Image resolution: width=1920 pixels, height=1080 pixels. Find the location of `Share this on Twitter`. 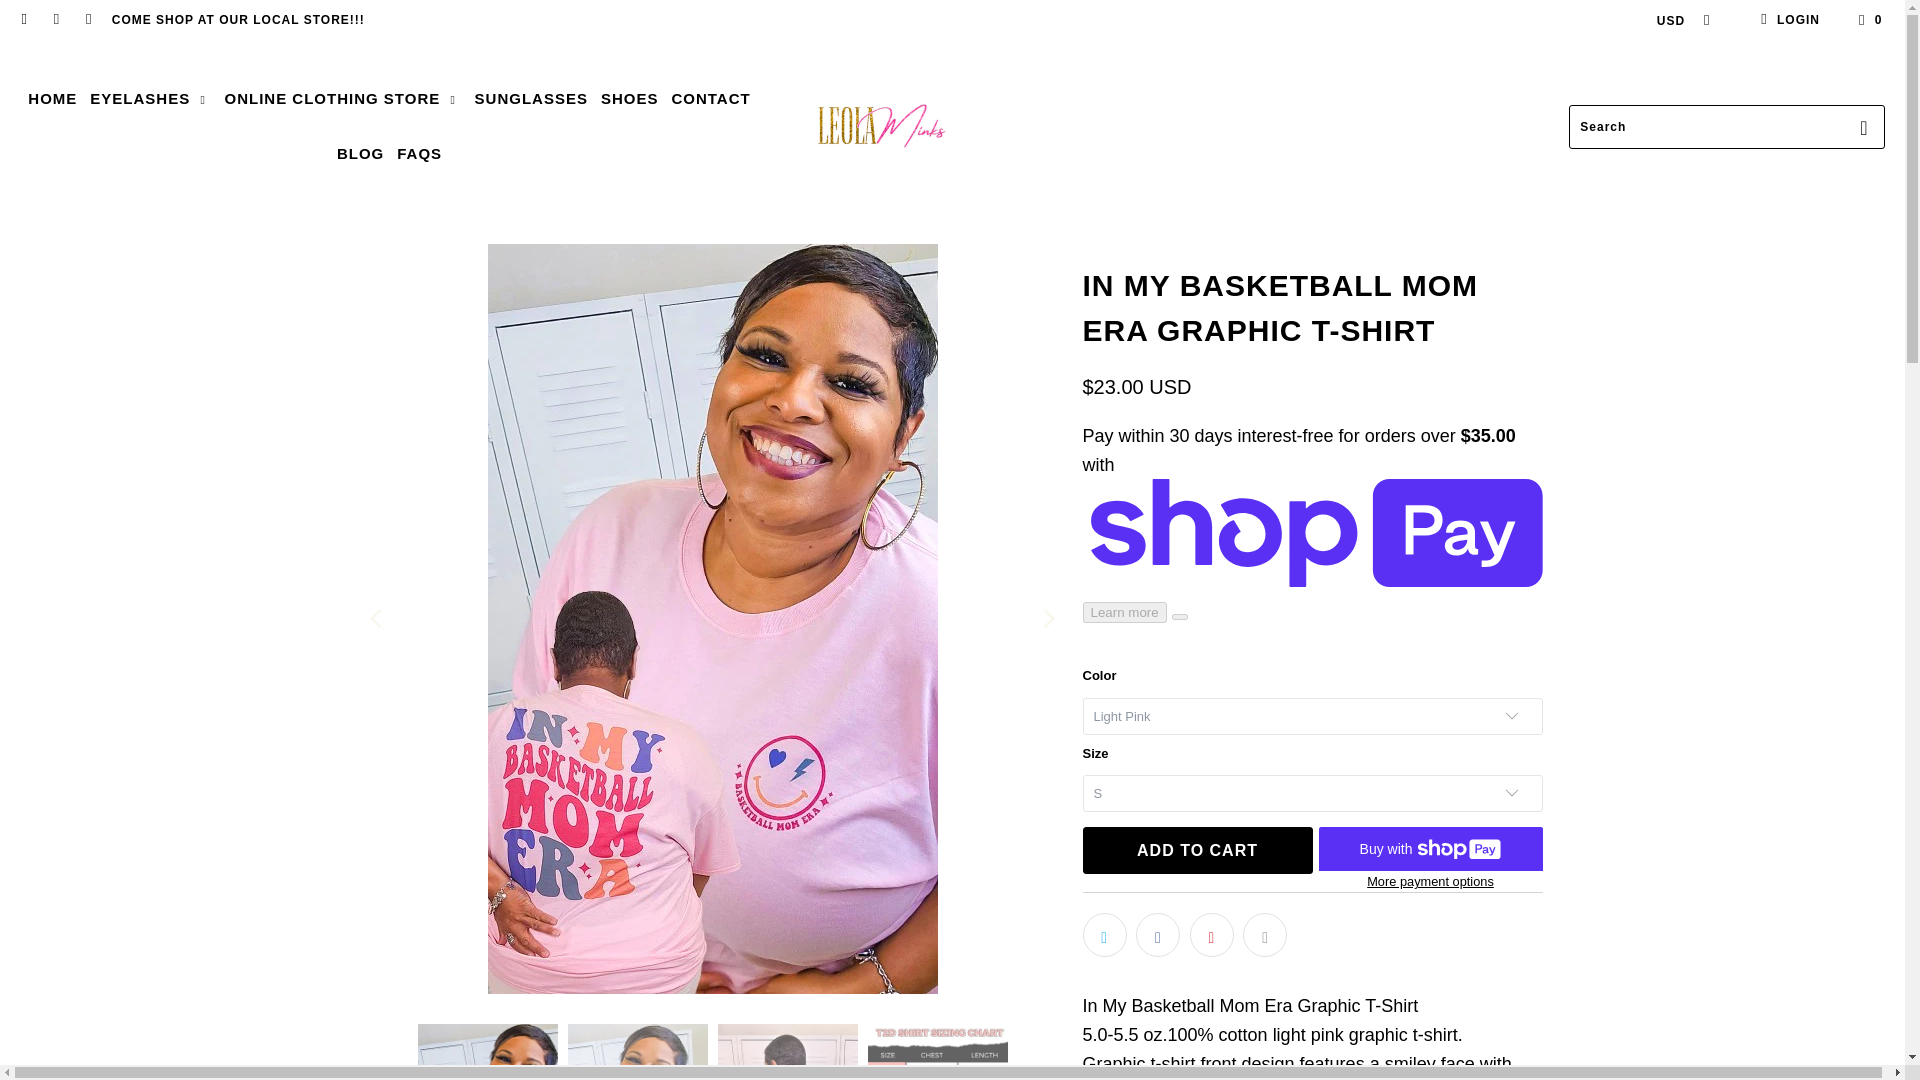

Share this on Twitter is located at coordinates (1104, 934).